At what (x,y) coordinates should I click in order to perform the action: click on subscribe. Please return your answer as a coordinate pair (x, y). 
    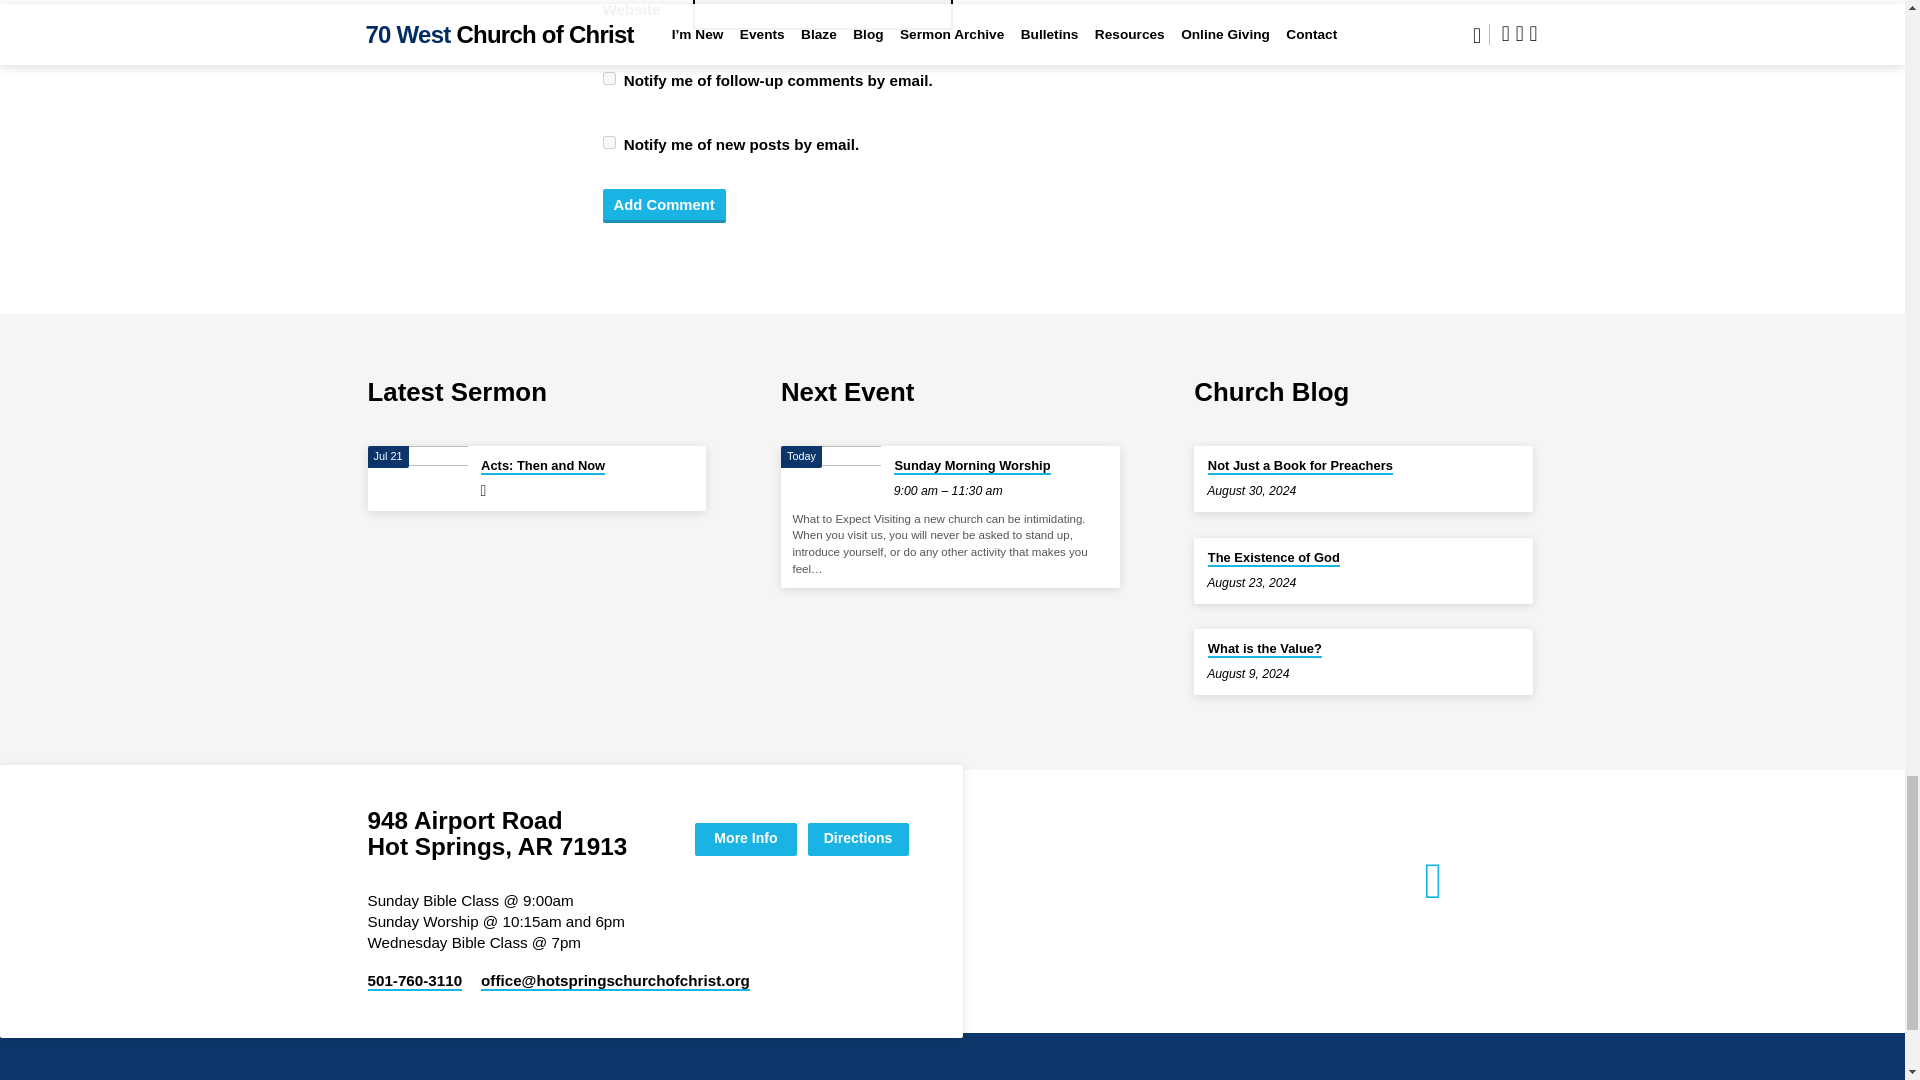
    Looking at the image, I should click on (608, 142).